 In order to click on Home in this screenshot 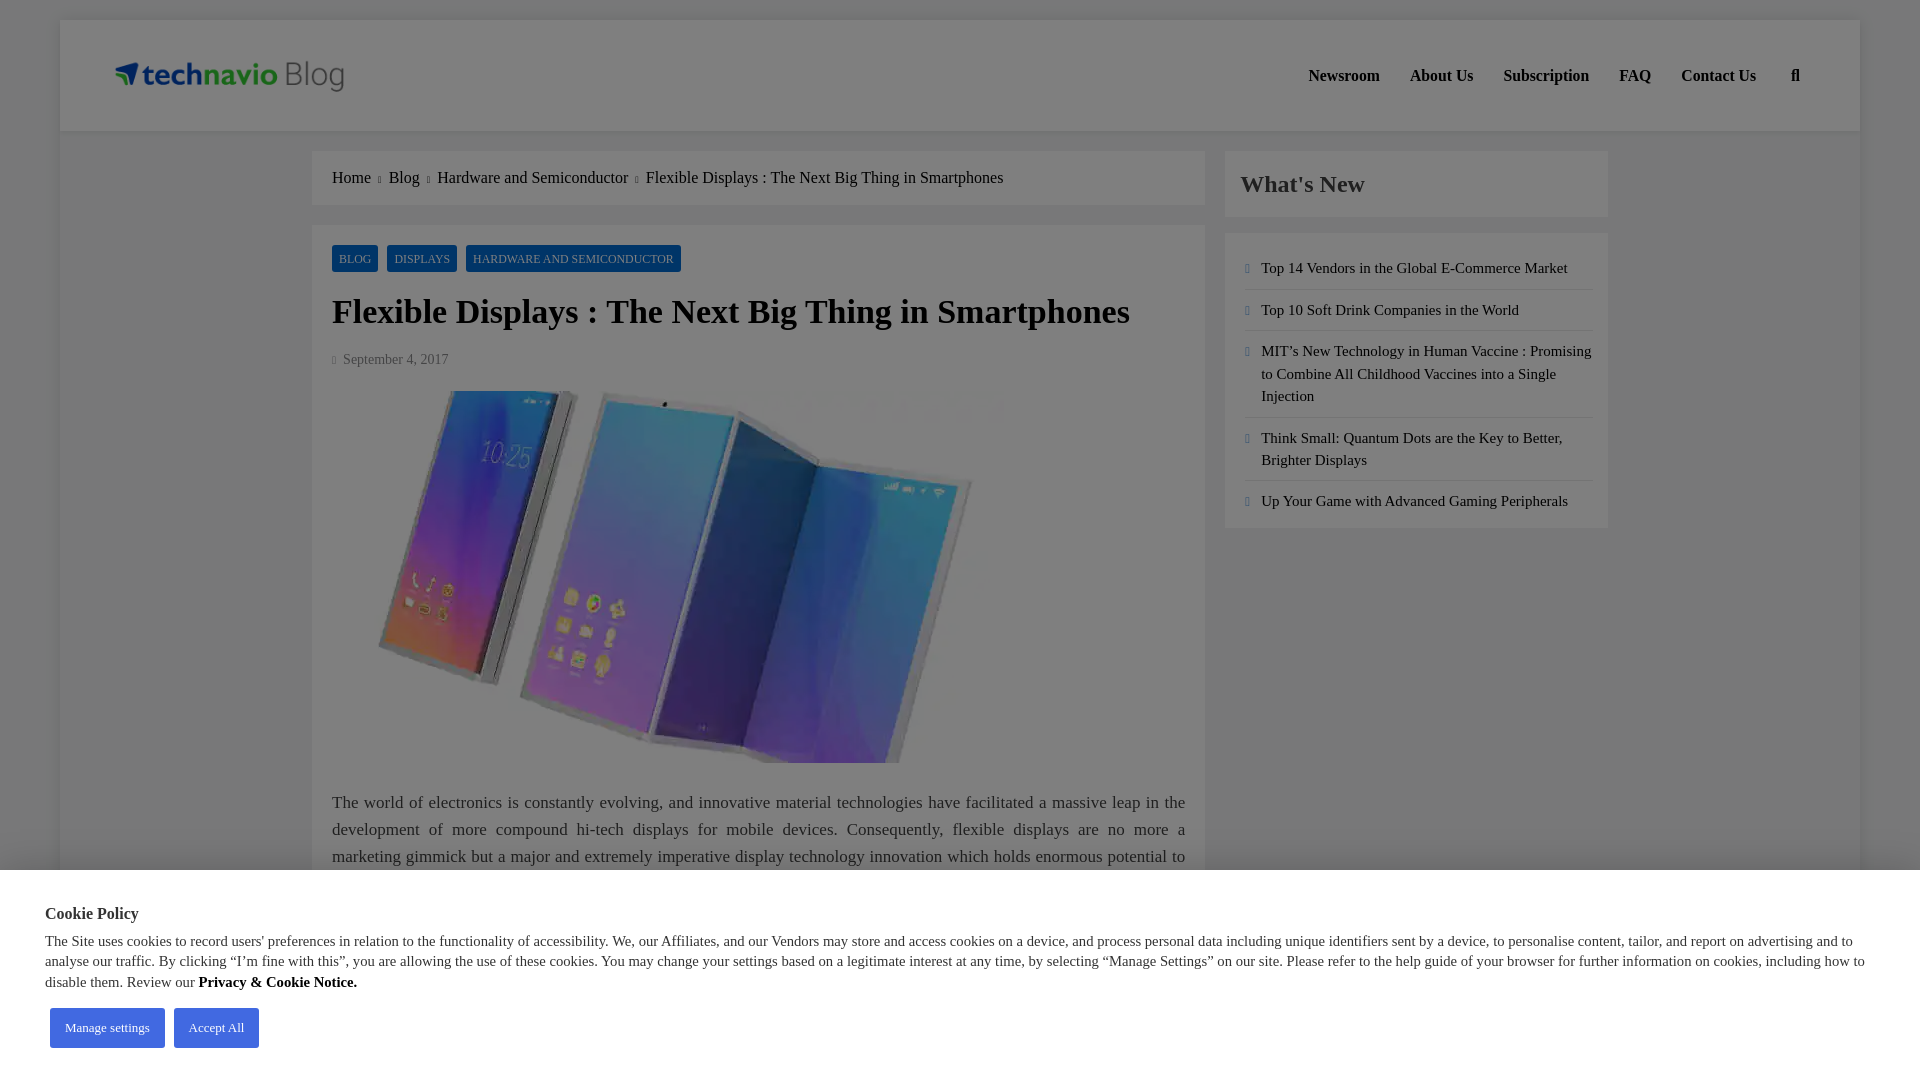, I will do `click(360, 178)`.